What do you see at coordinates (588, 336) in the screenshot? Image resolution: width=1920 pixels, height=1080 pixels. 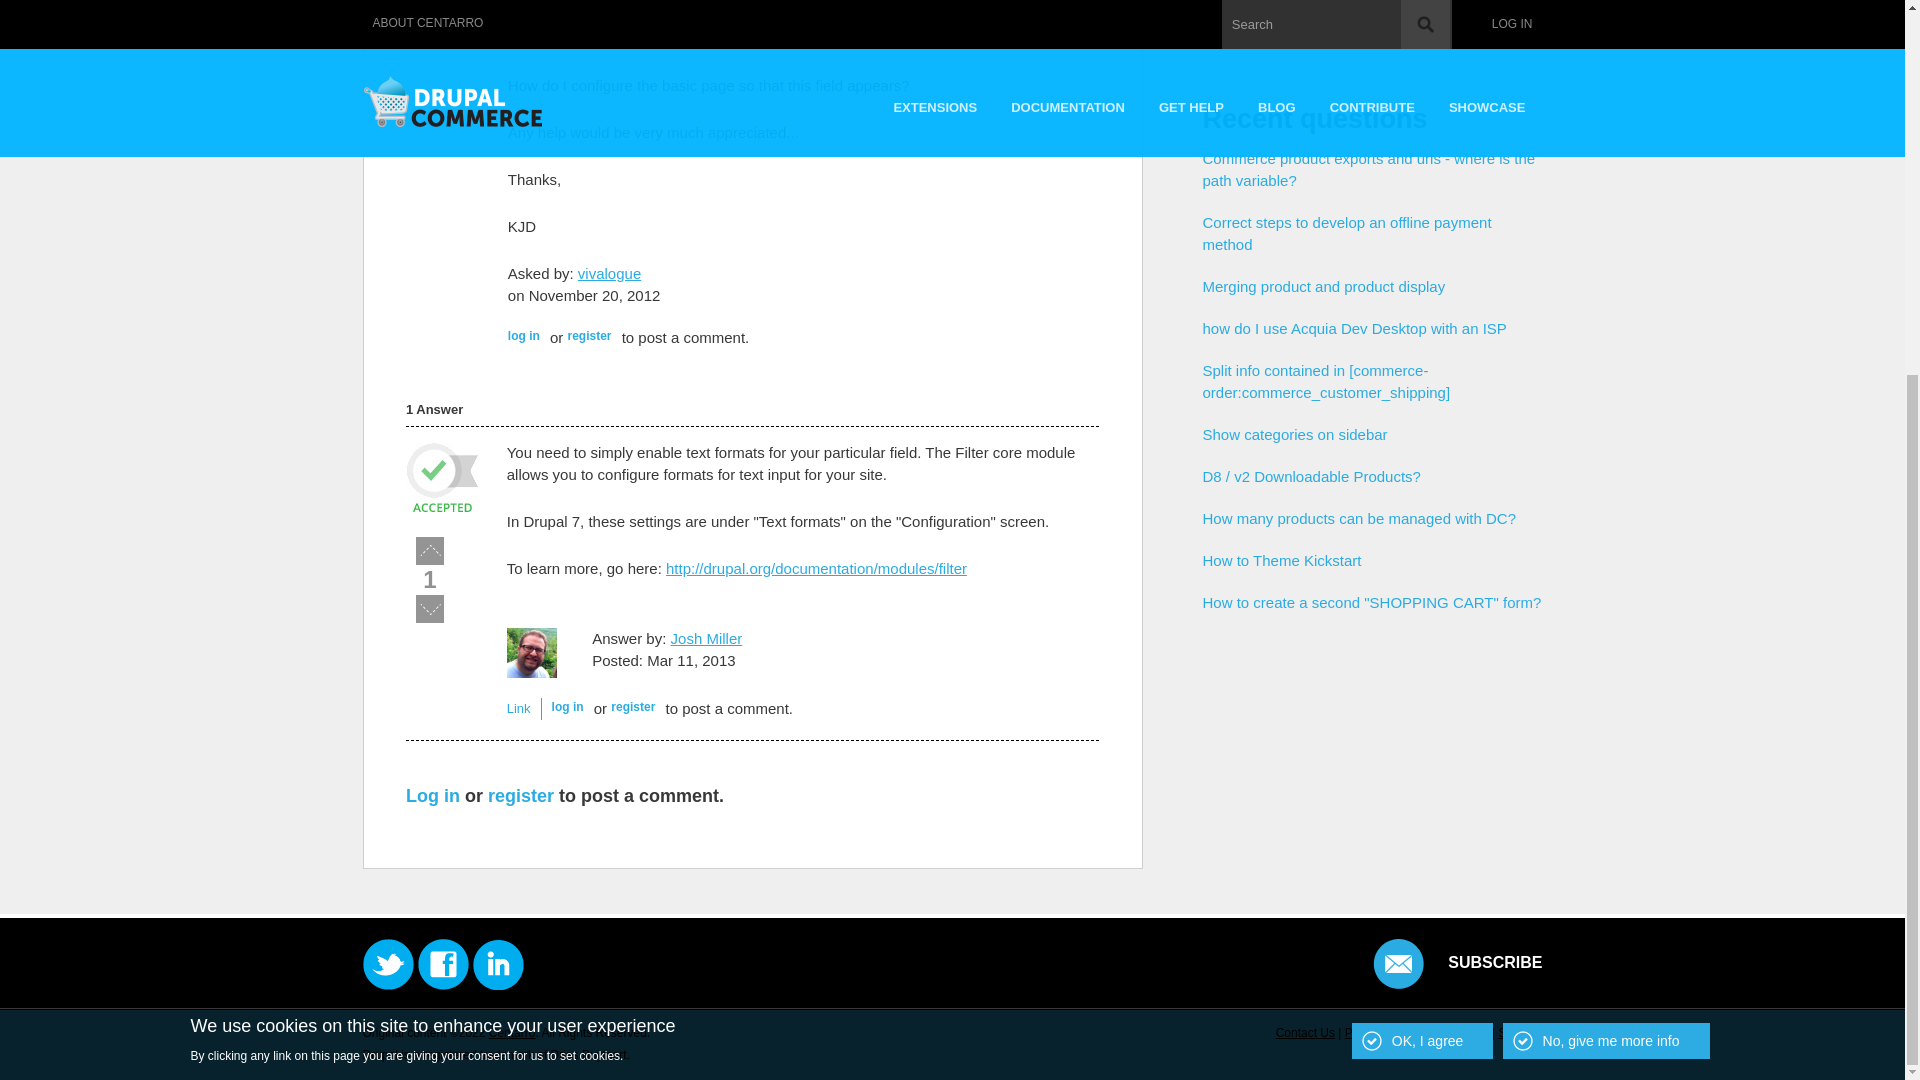 I see `register` at bounding box center [588, 336].